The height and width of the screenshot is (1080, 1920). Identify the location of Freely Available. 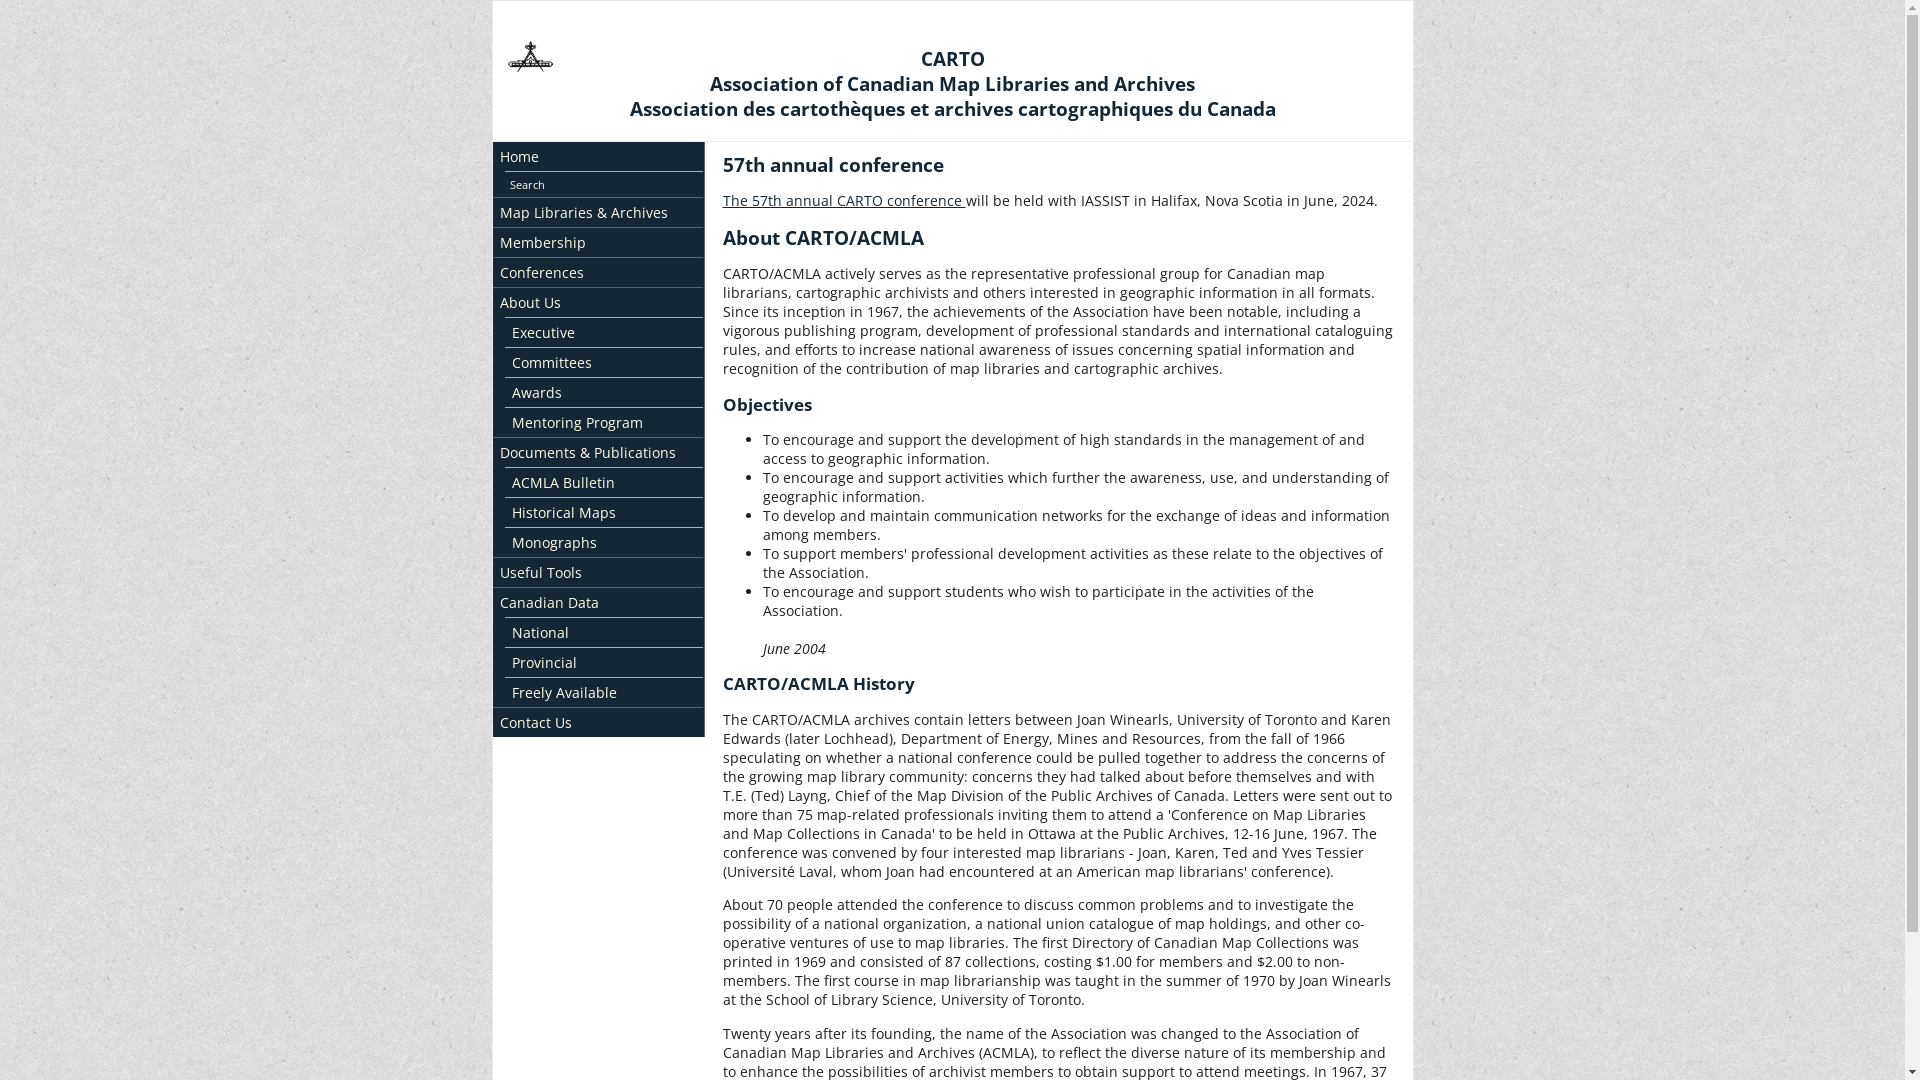
(603, 692).